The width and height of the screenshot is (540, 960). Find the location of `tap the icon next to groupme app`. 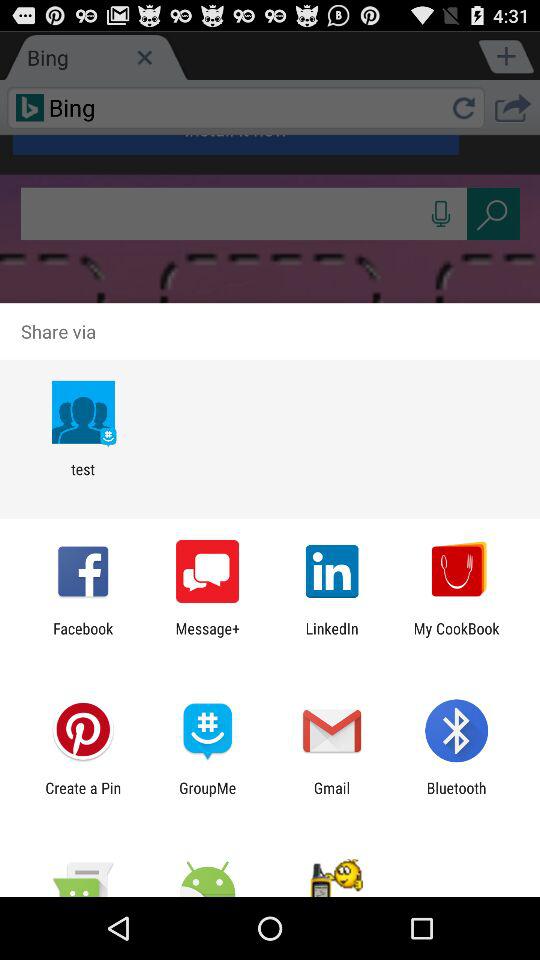

tap the icon next to groupme app is located at coordinates (83, 796).